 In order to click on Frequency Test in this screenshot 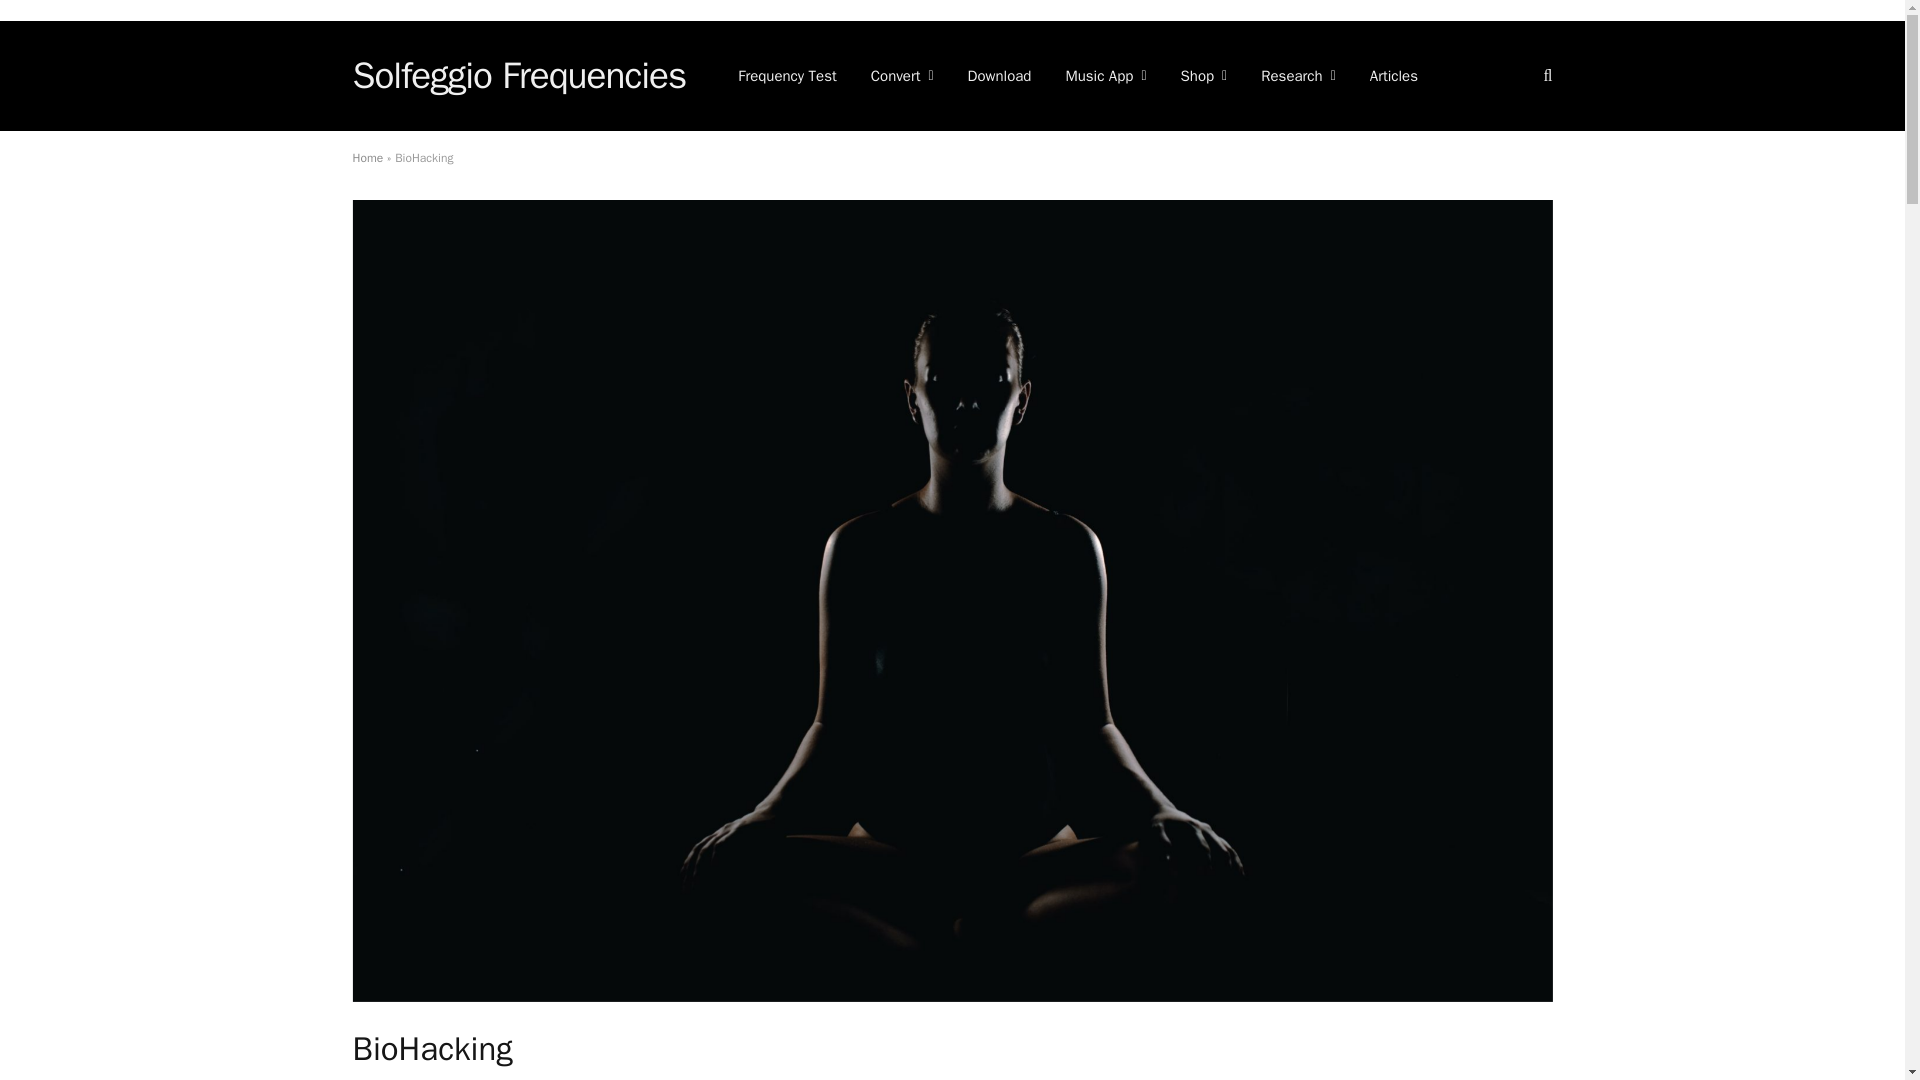, I will do `click(788, 75)`.